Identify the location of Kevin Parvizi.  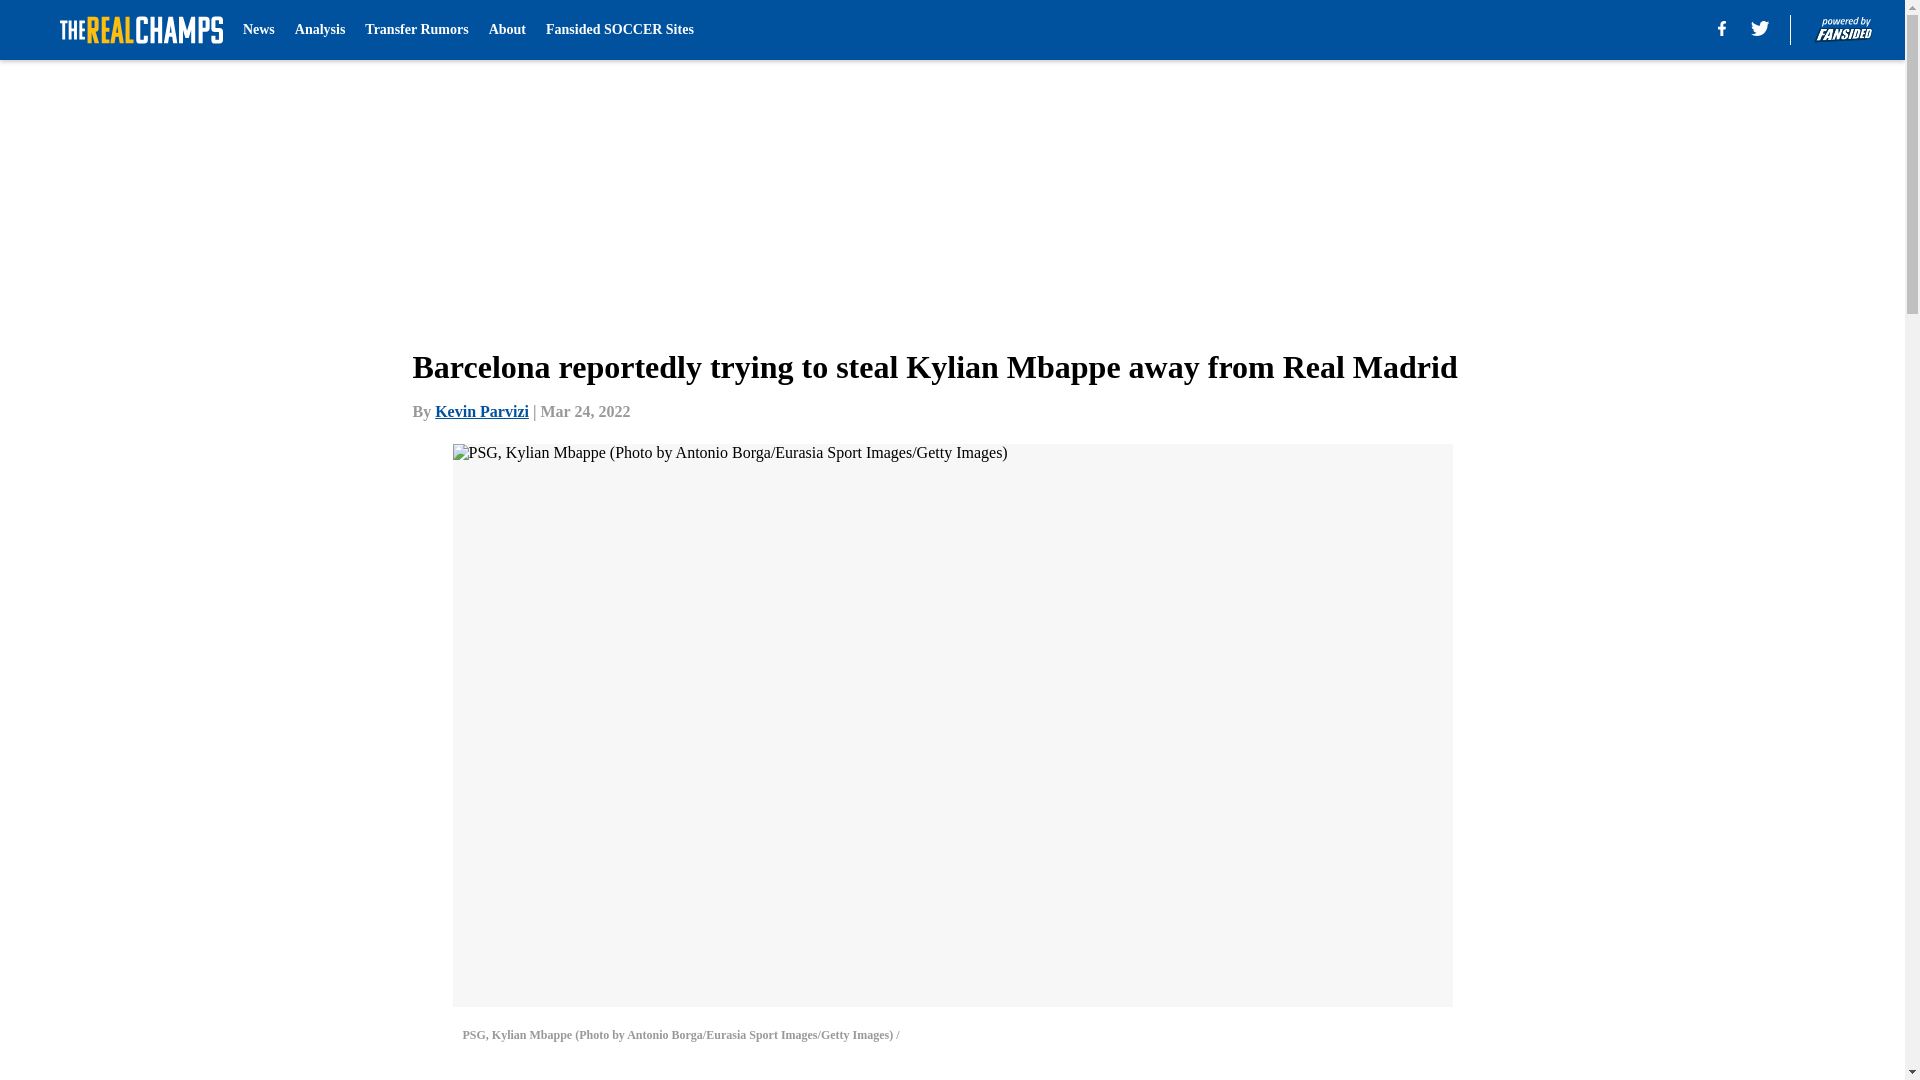
(482, 411).